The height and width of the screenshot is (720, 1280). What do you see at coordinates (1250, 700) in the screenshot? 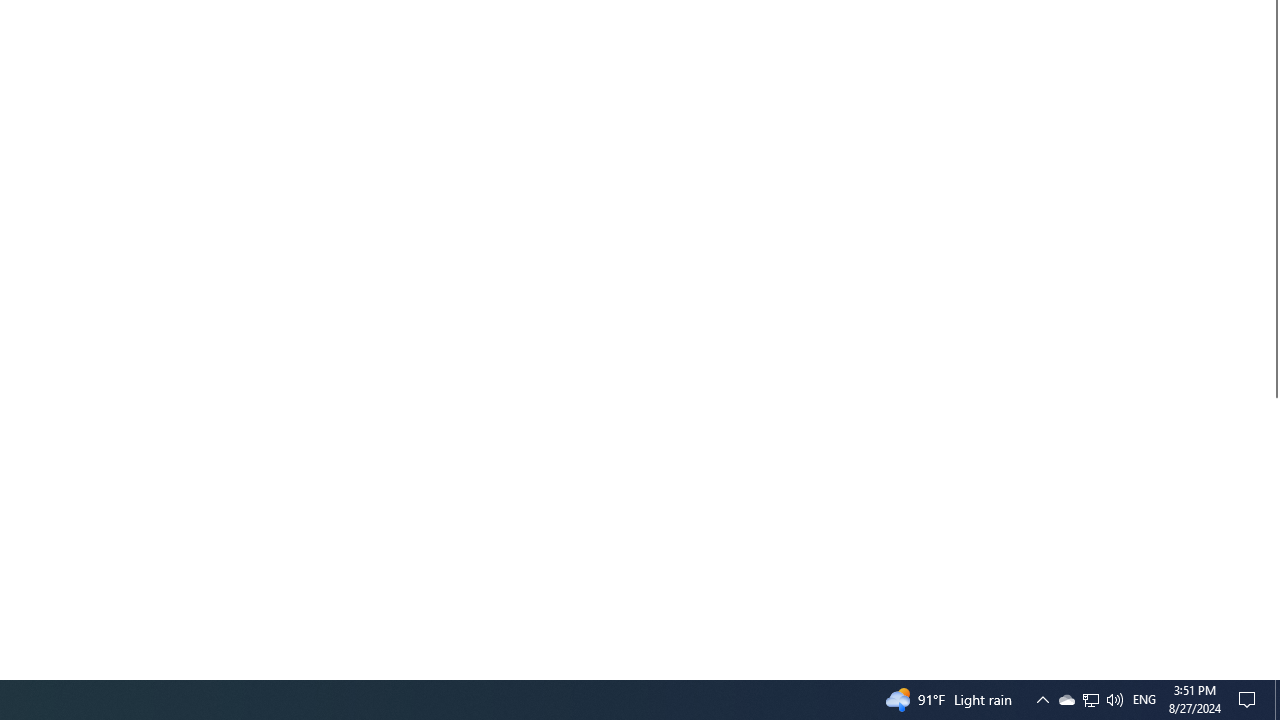
I see `Vertical Large Increase` at bounding box center [1250, 700].